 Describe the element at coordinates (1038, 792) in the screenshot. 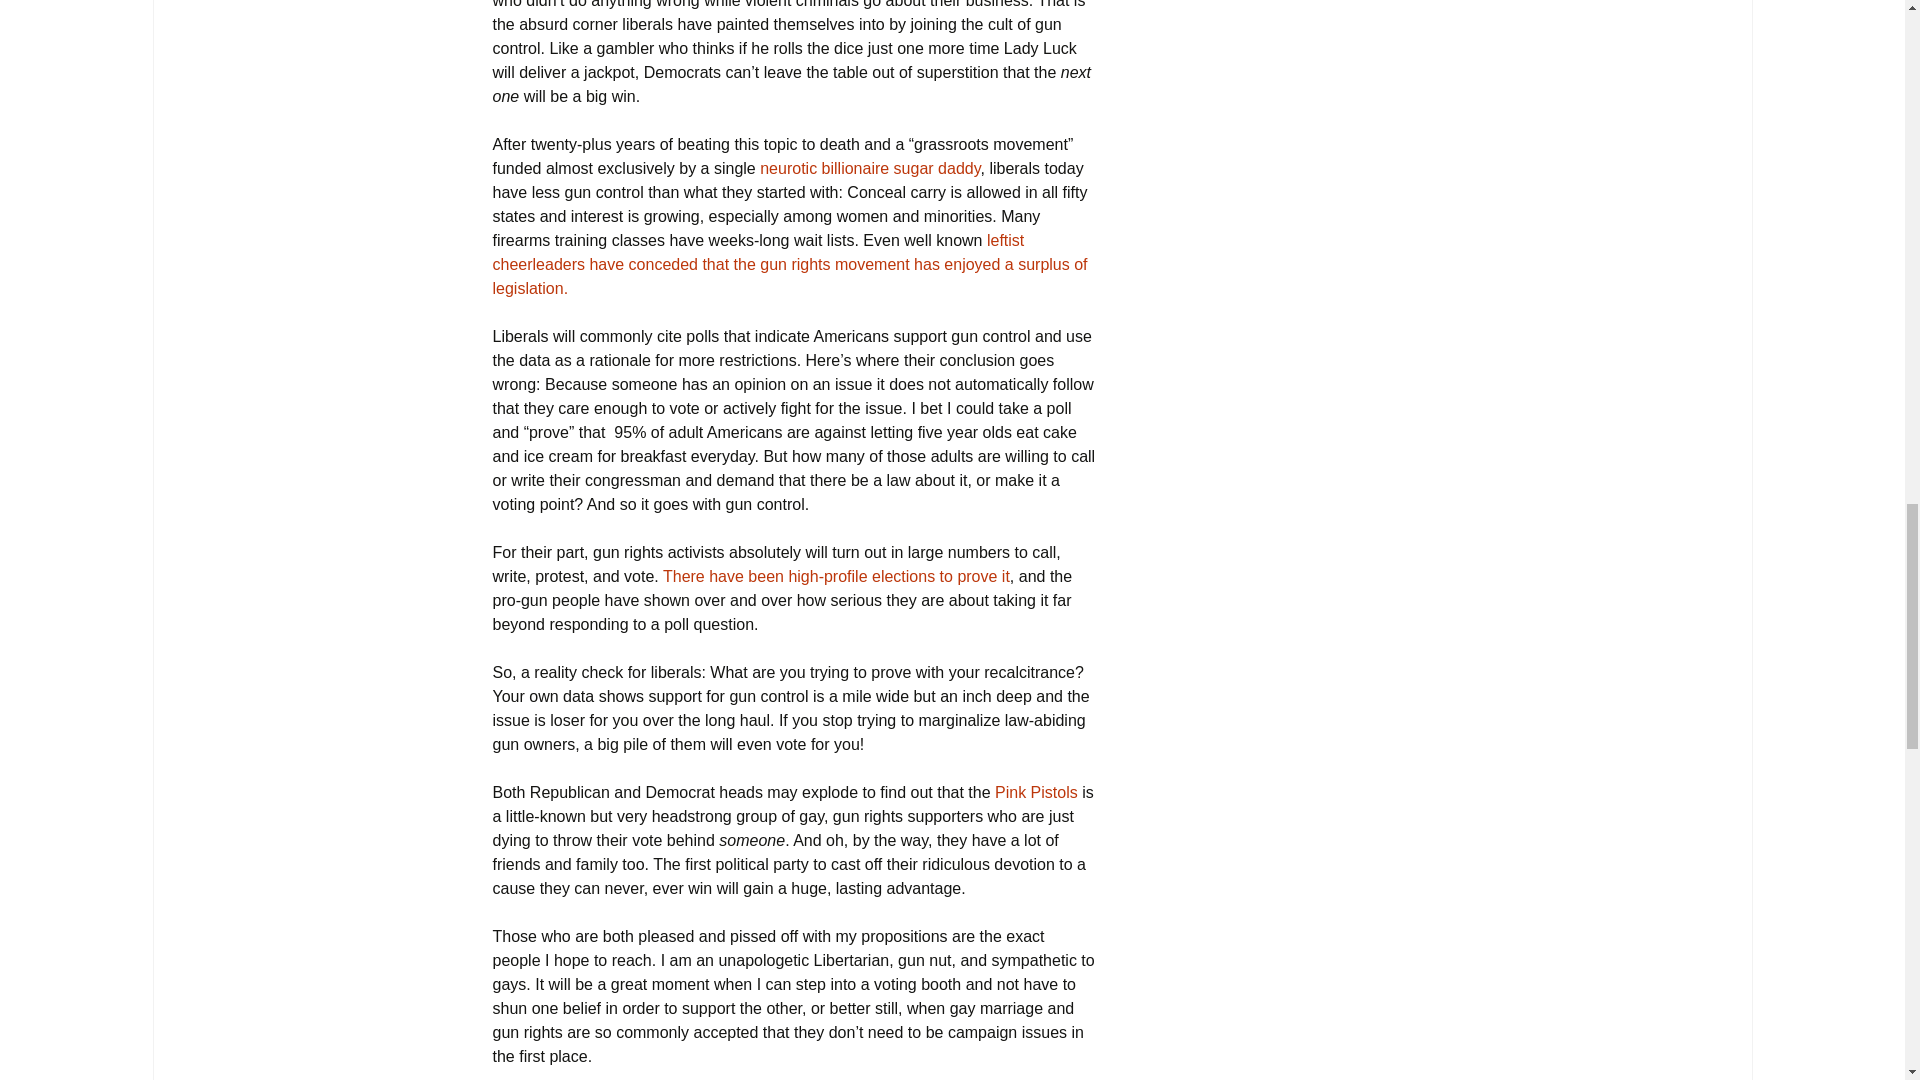

I see `Pink Pistols` at that location.